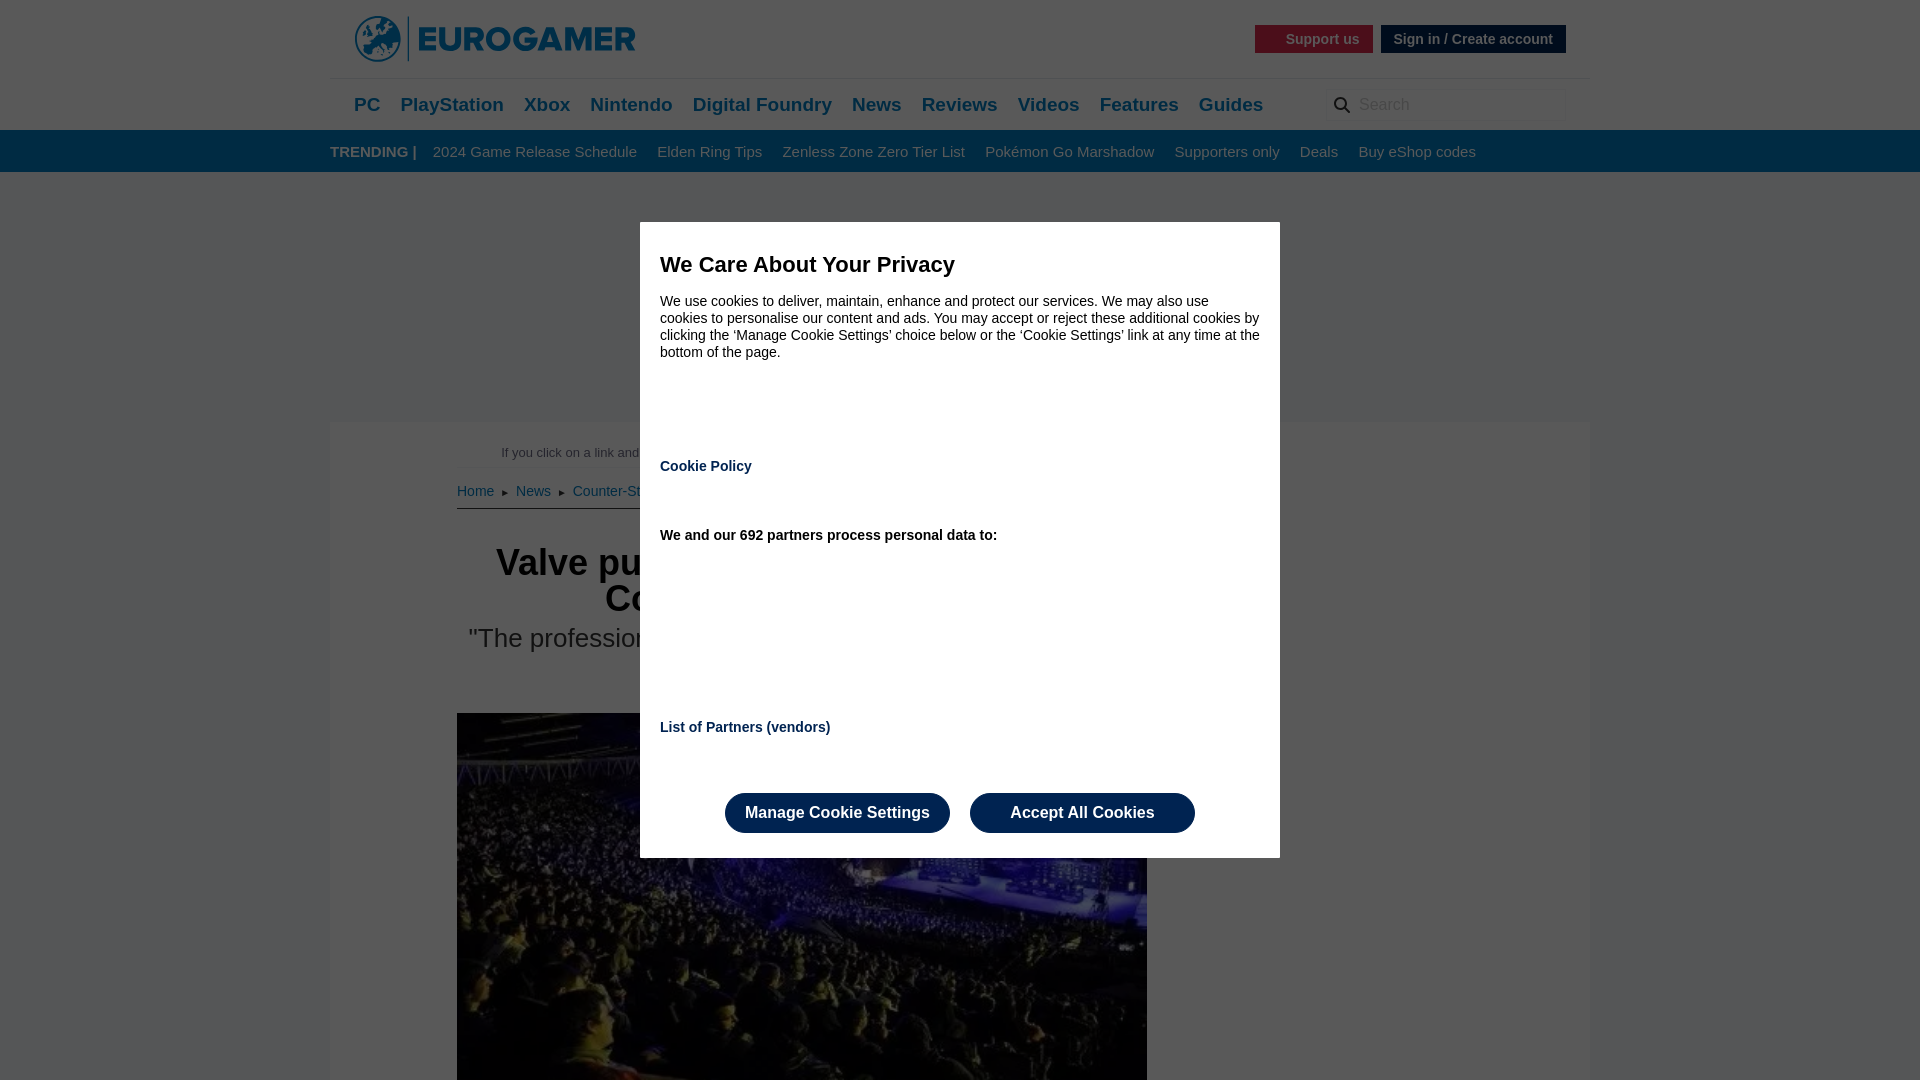  I want to click on Deals, so click(1318, 152).